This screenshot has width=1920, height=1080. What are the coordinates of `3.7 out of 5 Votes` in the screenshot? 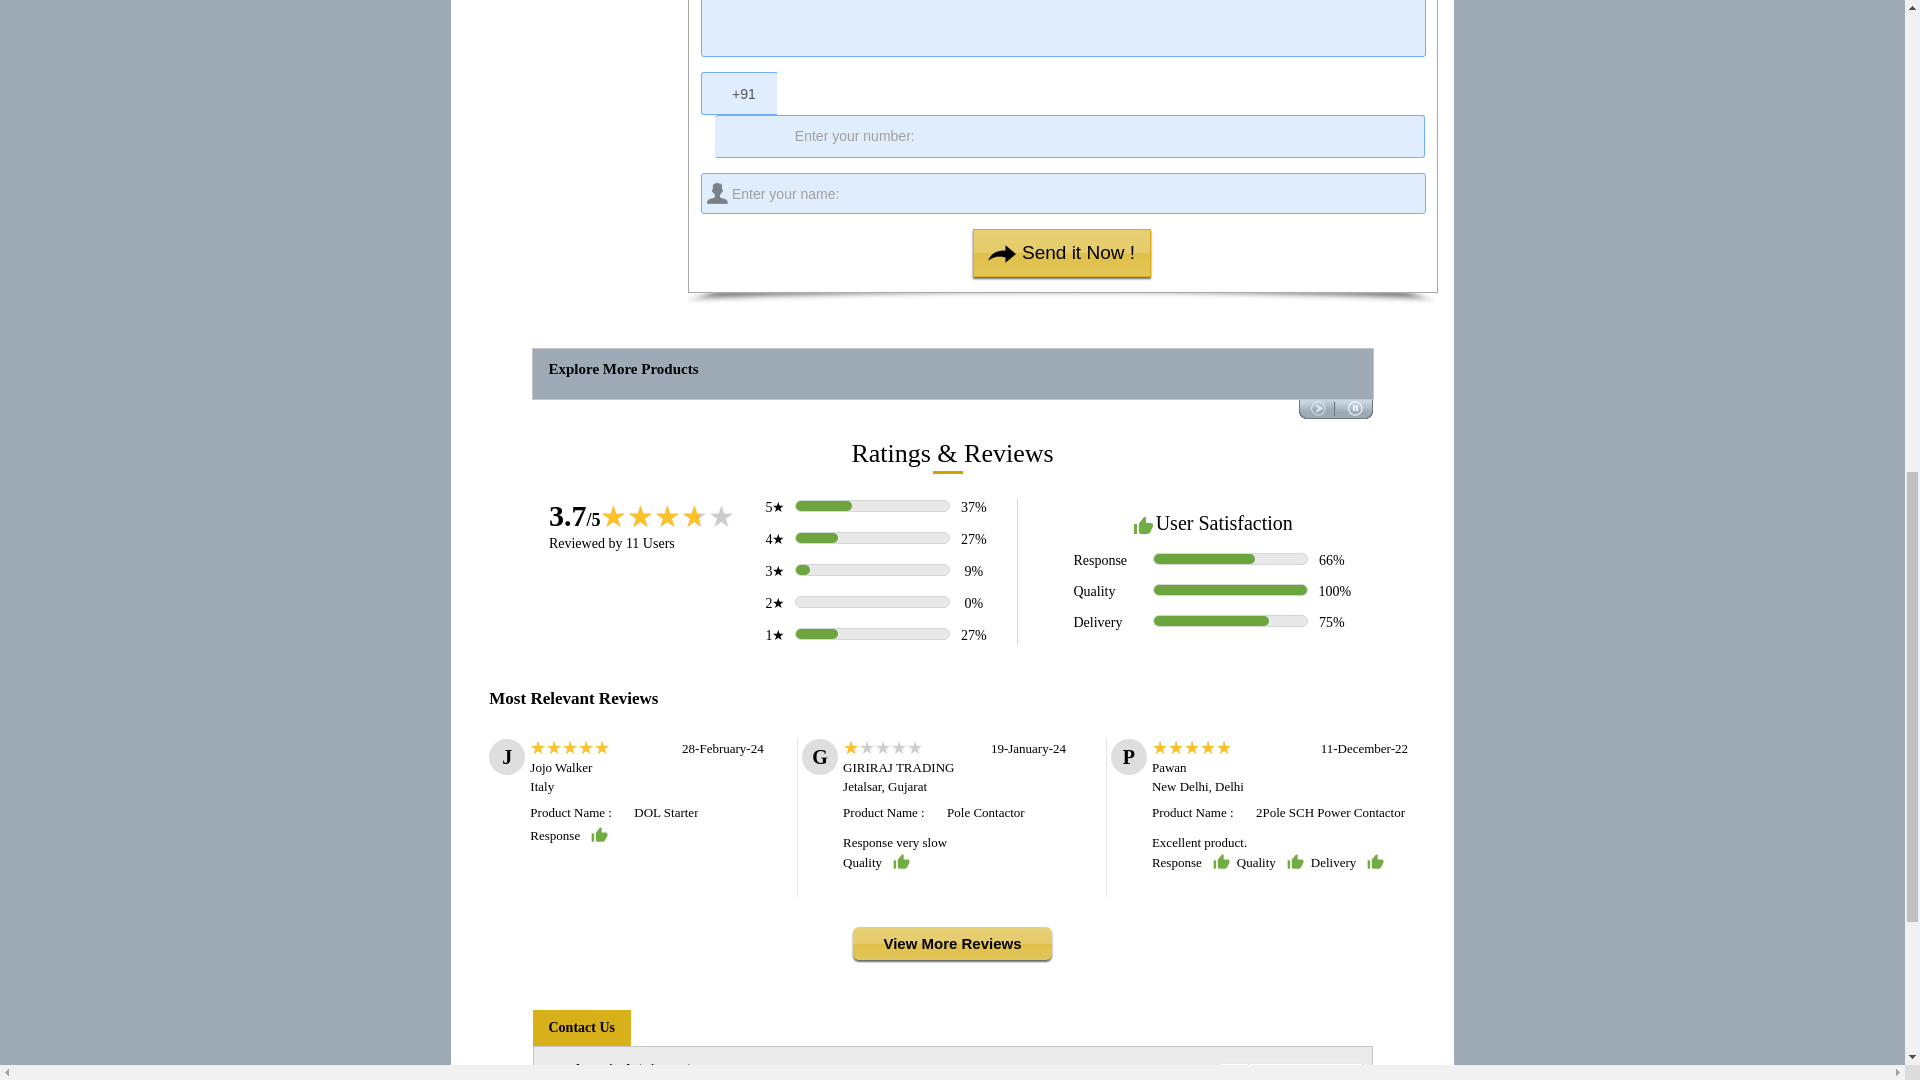 It's located at (574, 515).